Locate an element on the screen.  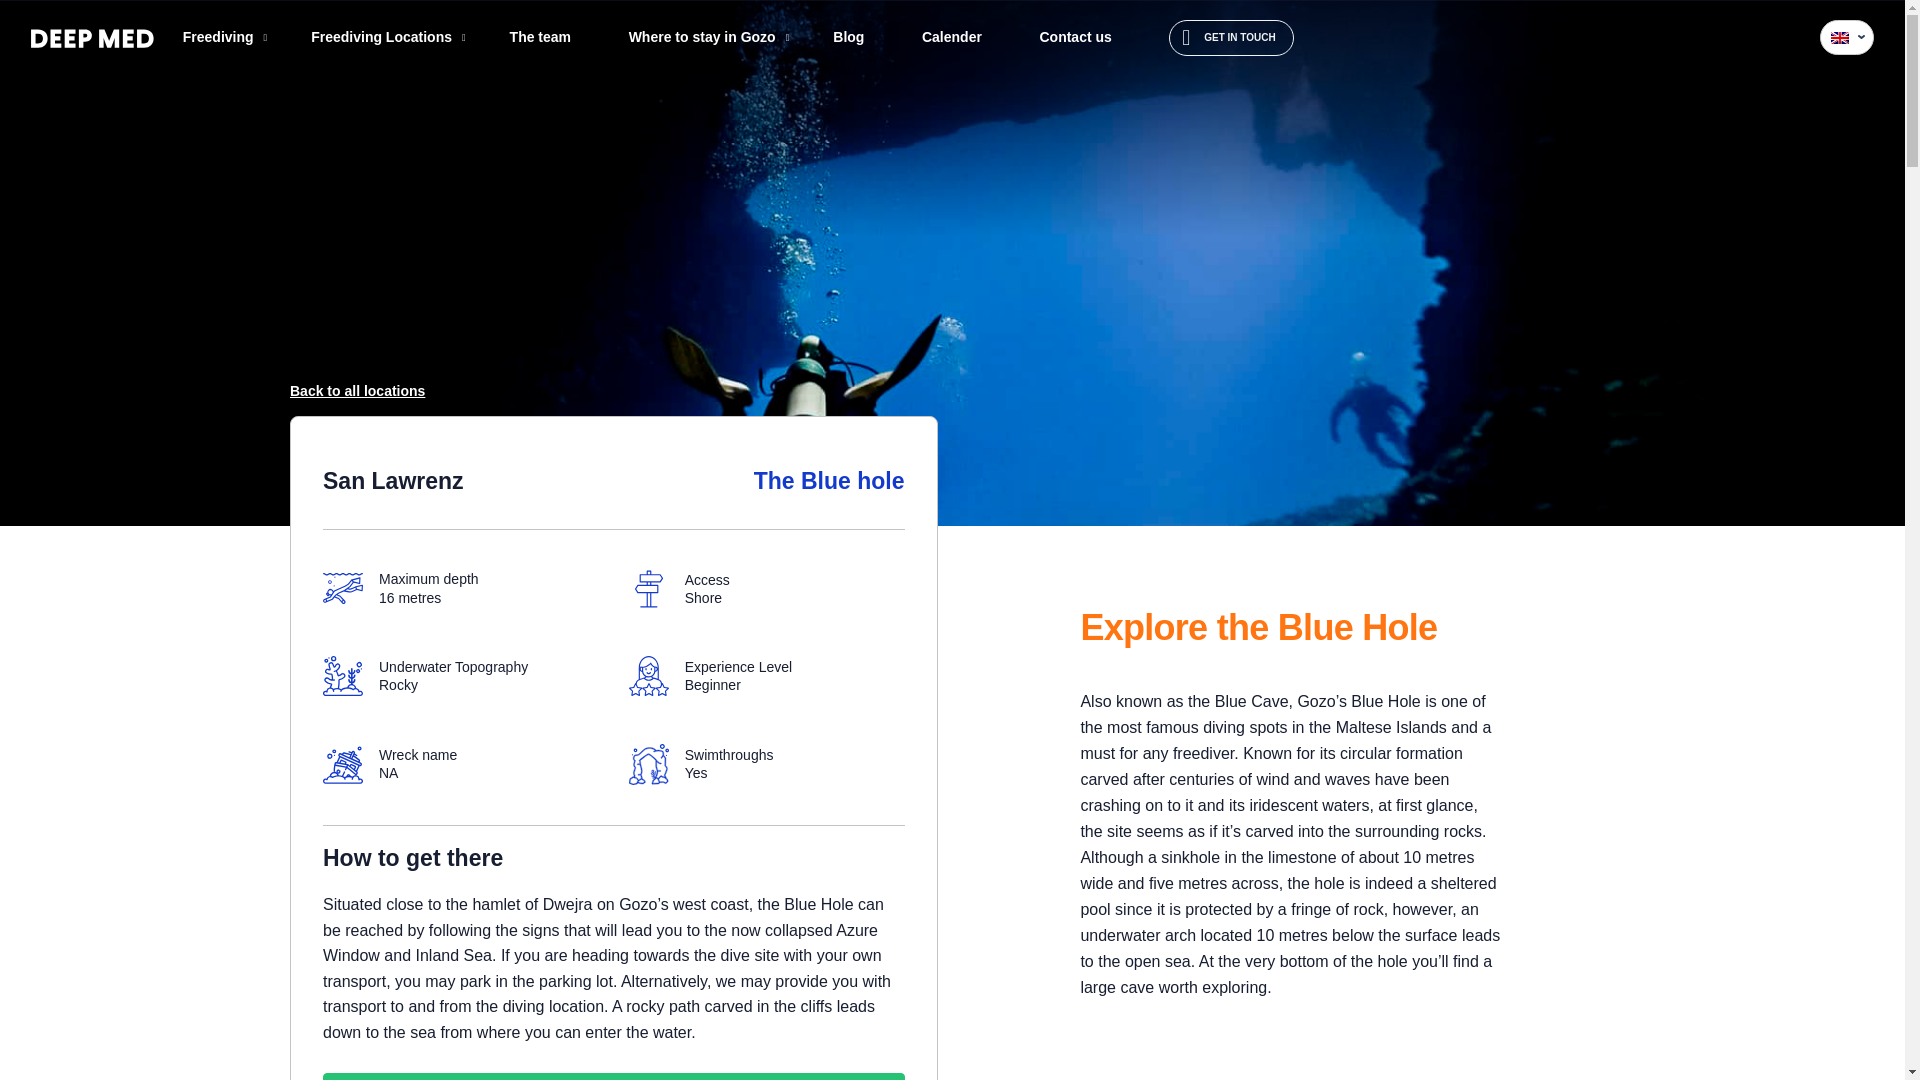
Where to stay in Gozo is located at coordinates (702, 38).